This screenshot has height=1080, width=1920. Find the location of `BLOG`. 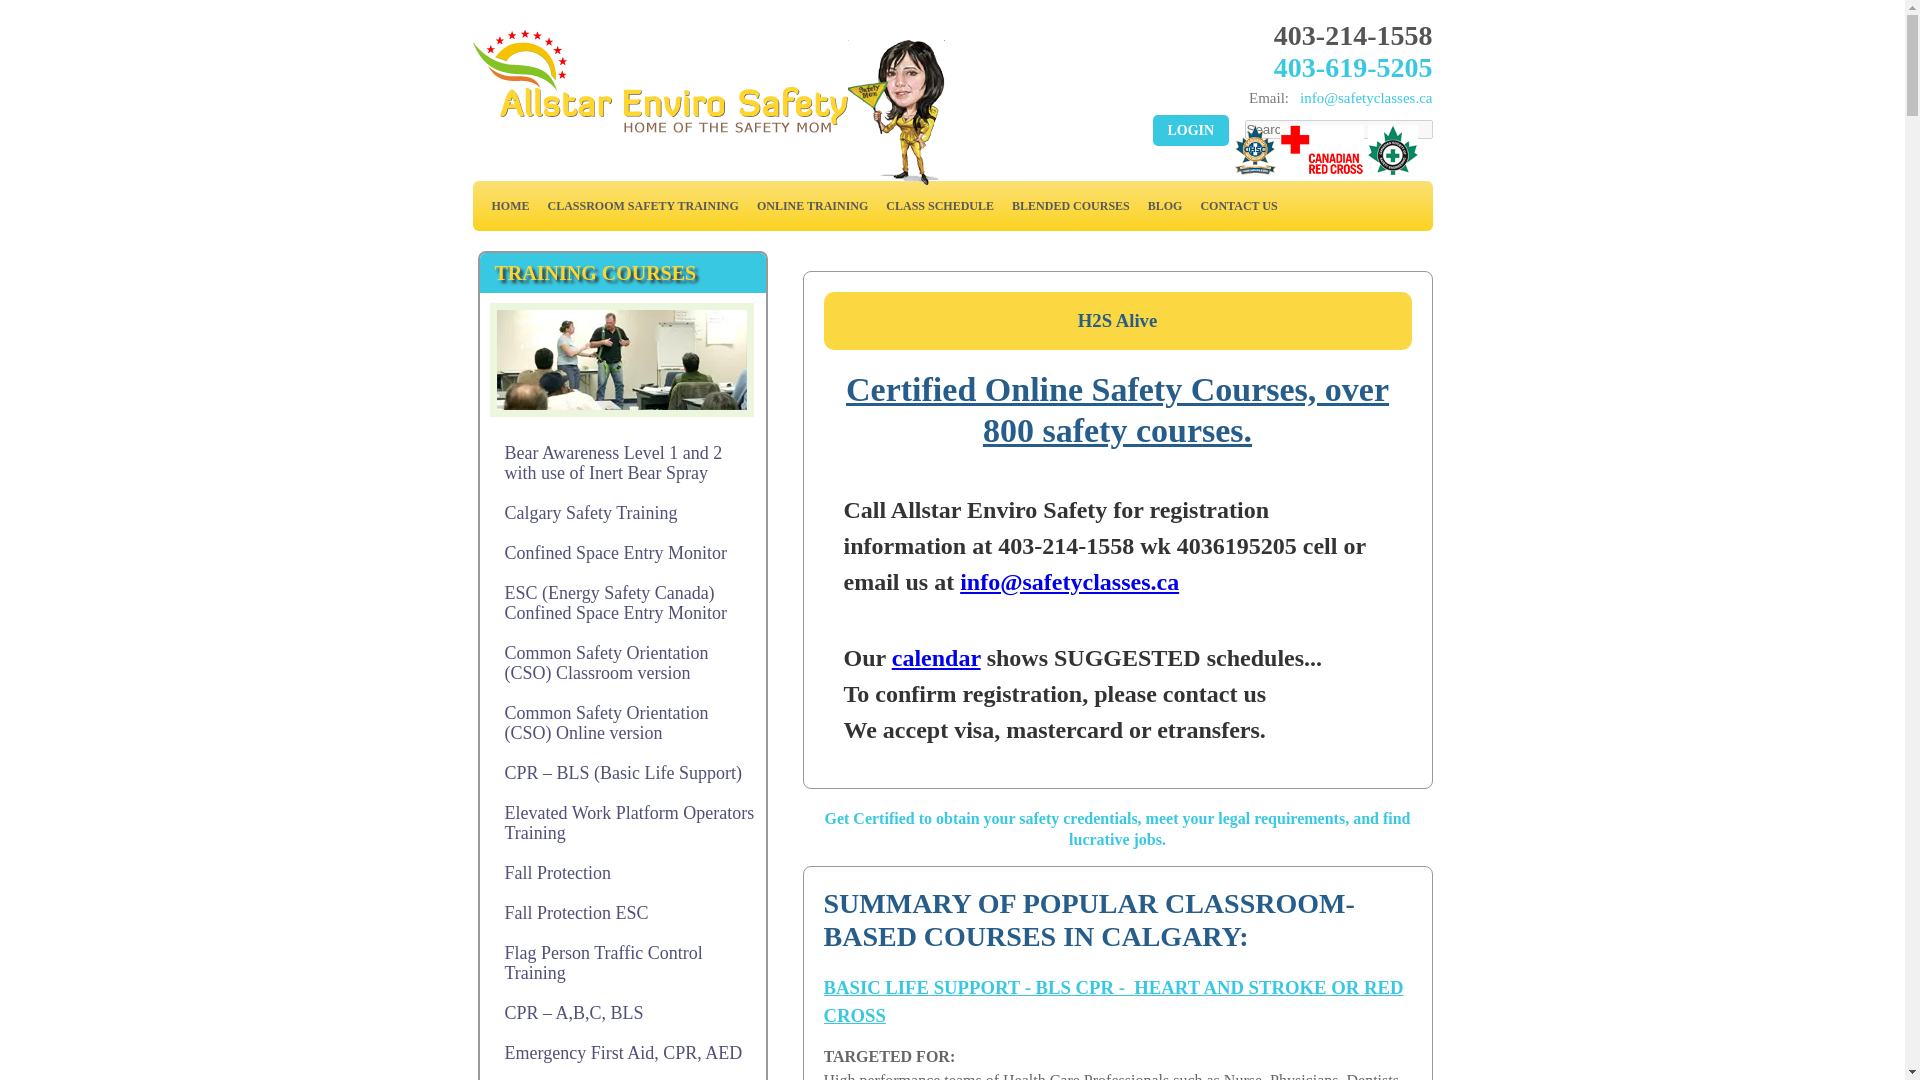

BLOG is located at coordinates (1165, 205).